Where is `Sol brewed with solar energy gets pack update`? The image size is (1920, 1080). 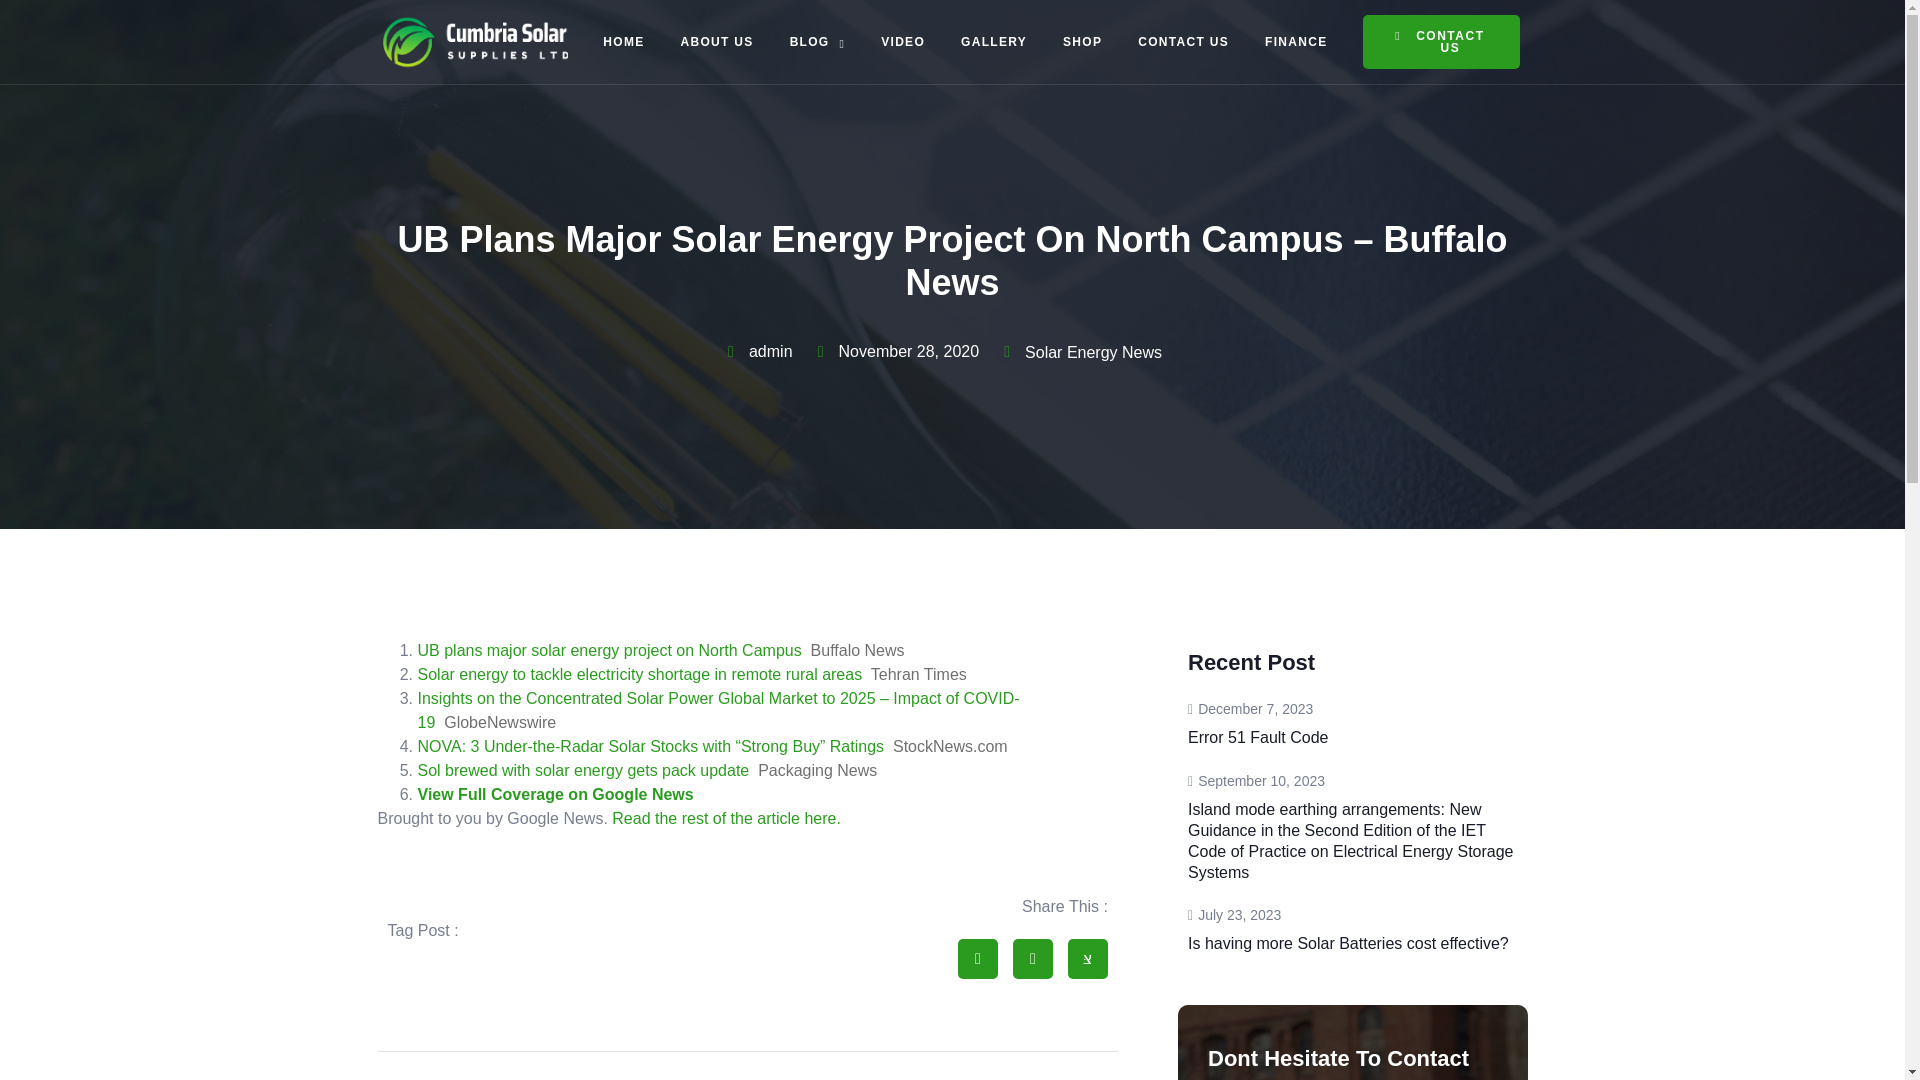
Sol brewed with solar energy gets pack update is located at coordinates (584, 770).